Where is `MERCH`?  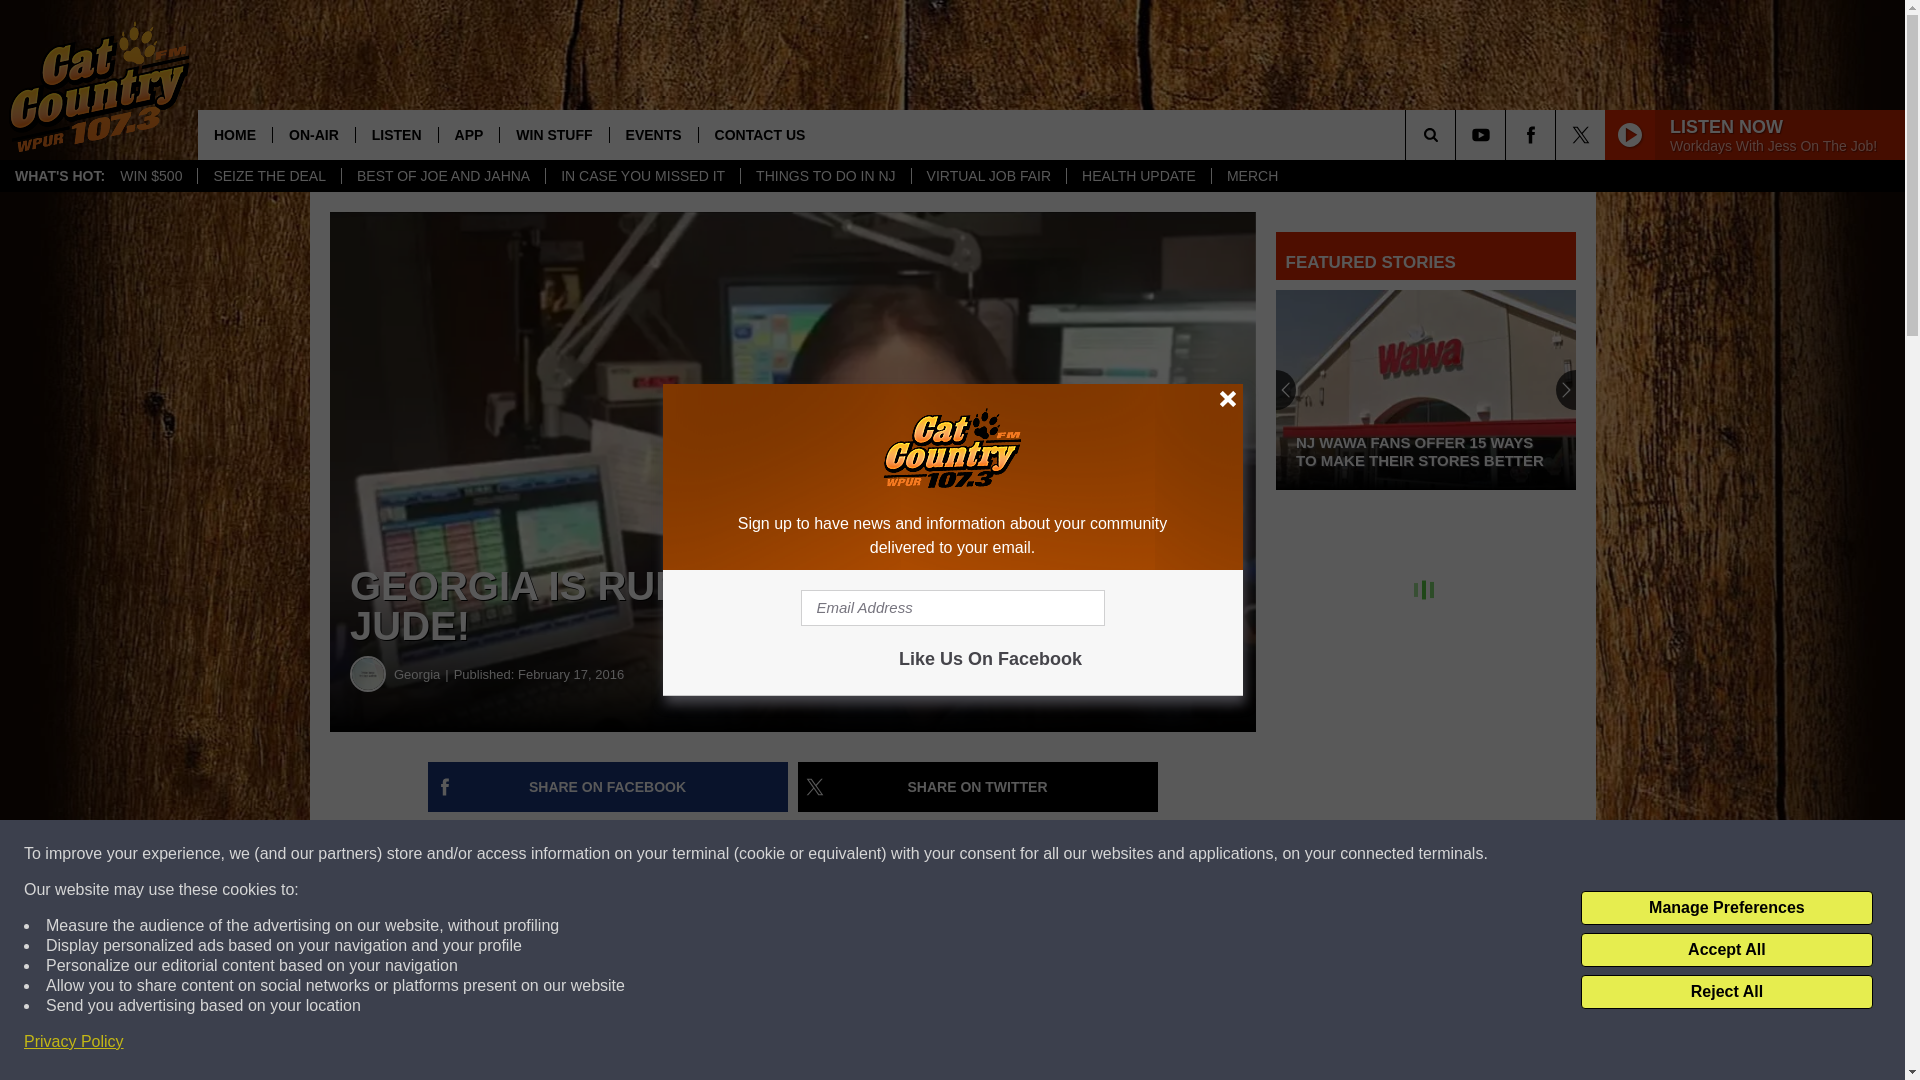
MERCH is located at coordinates (1252, 176).